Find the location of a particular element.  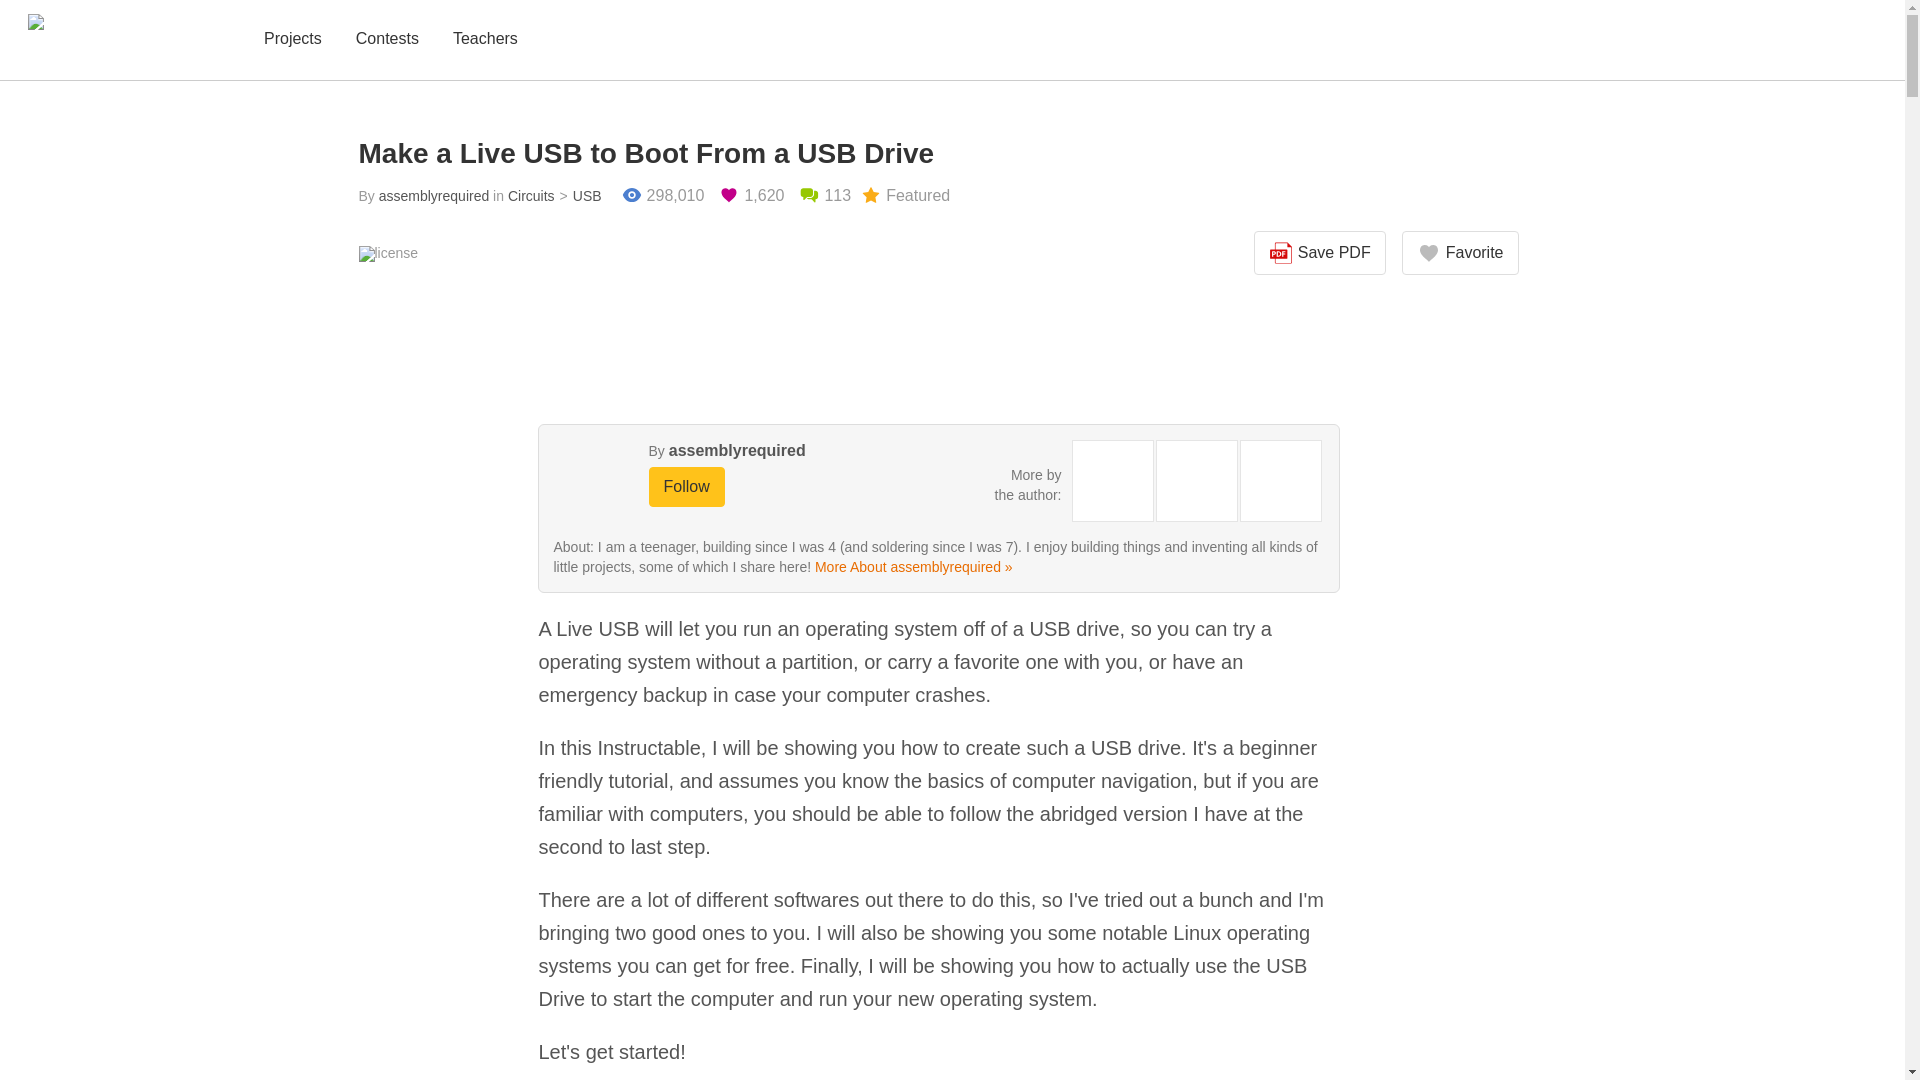

USB is located at coordinates (578, 196).